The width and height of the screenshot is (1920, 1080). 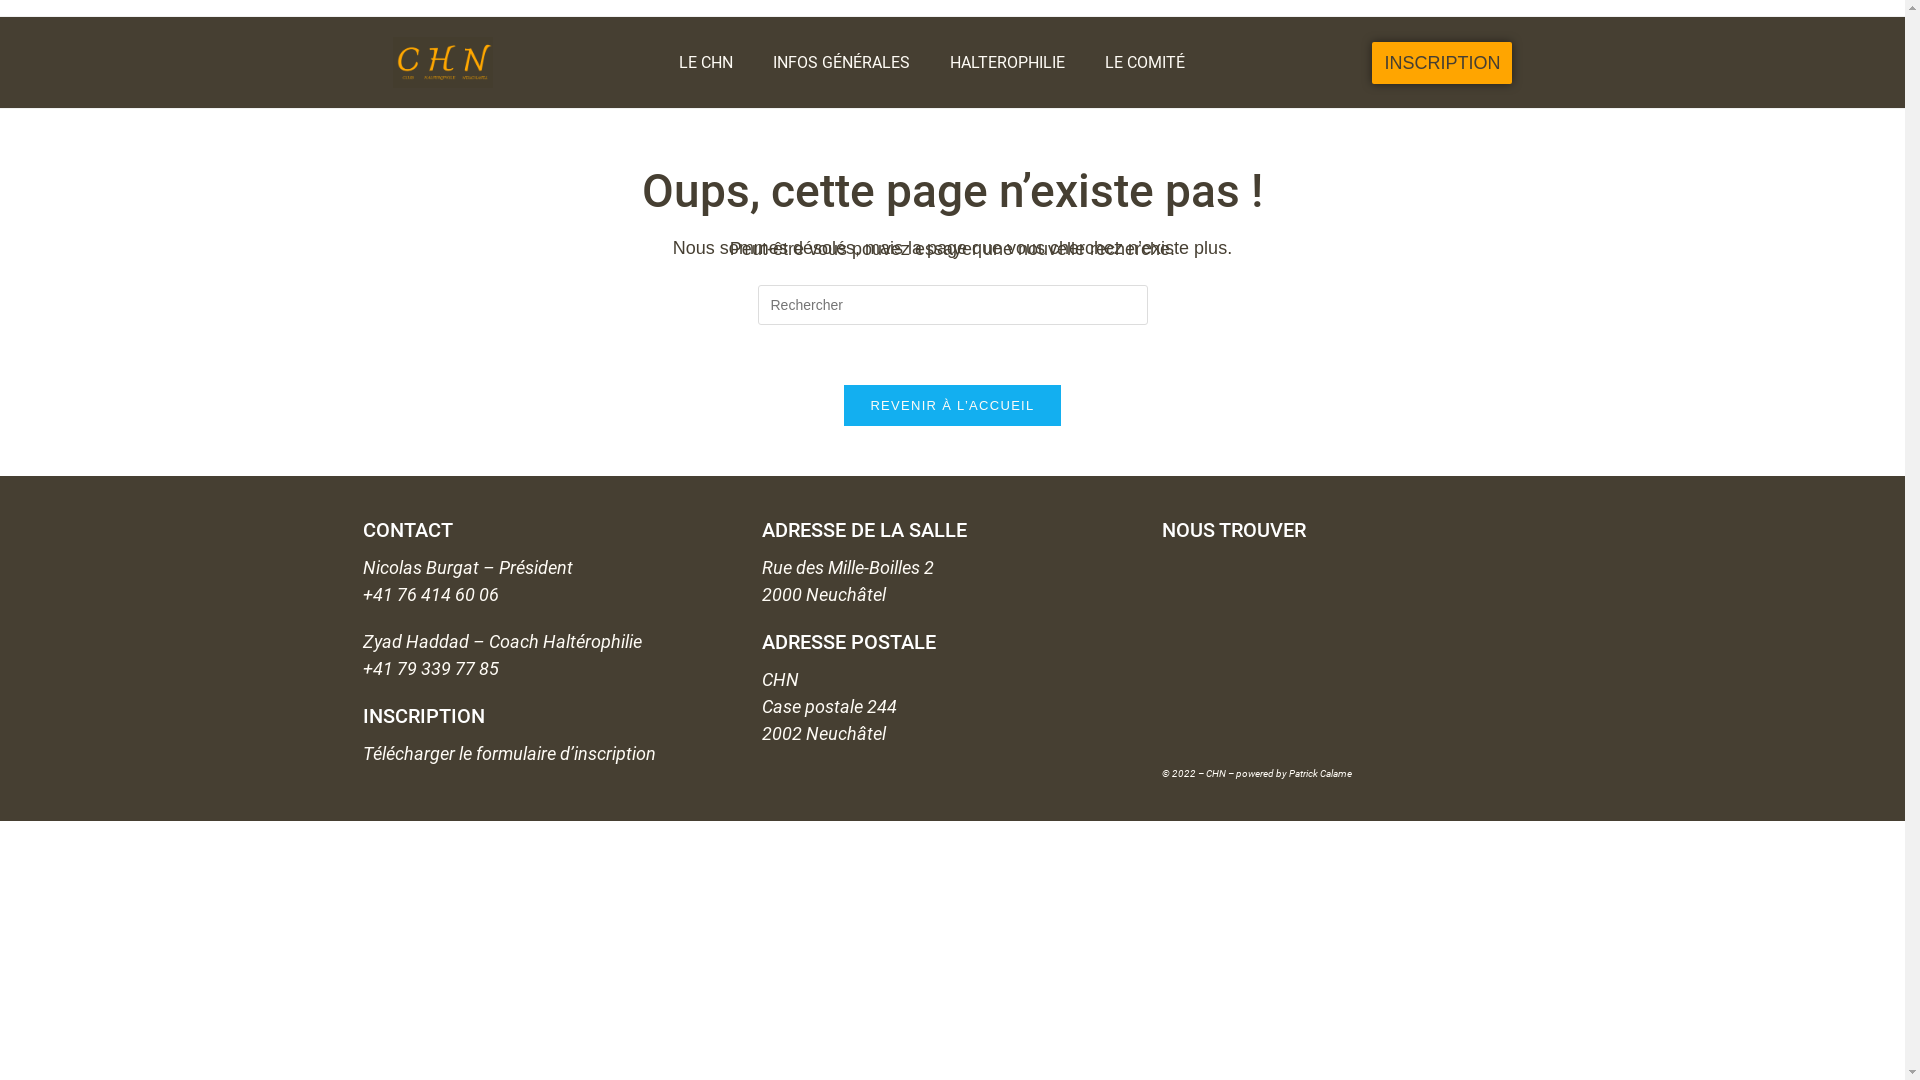 What do you see at coordinates (706, 63) in the screenshot?
I see `LE CHN` at bounding box center [706, 63].